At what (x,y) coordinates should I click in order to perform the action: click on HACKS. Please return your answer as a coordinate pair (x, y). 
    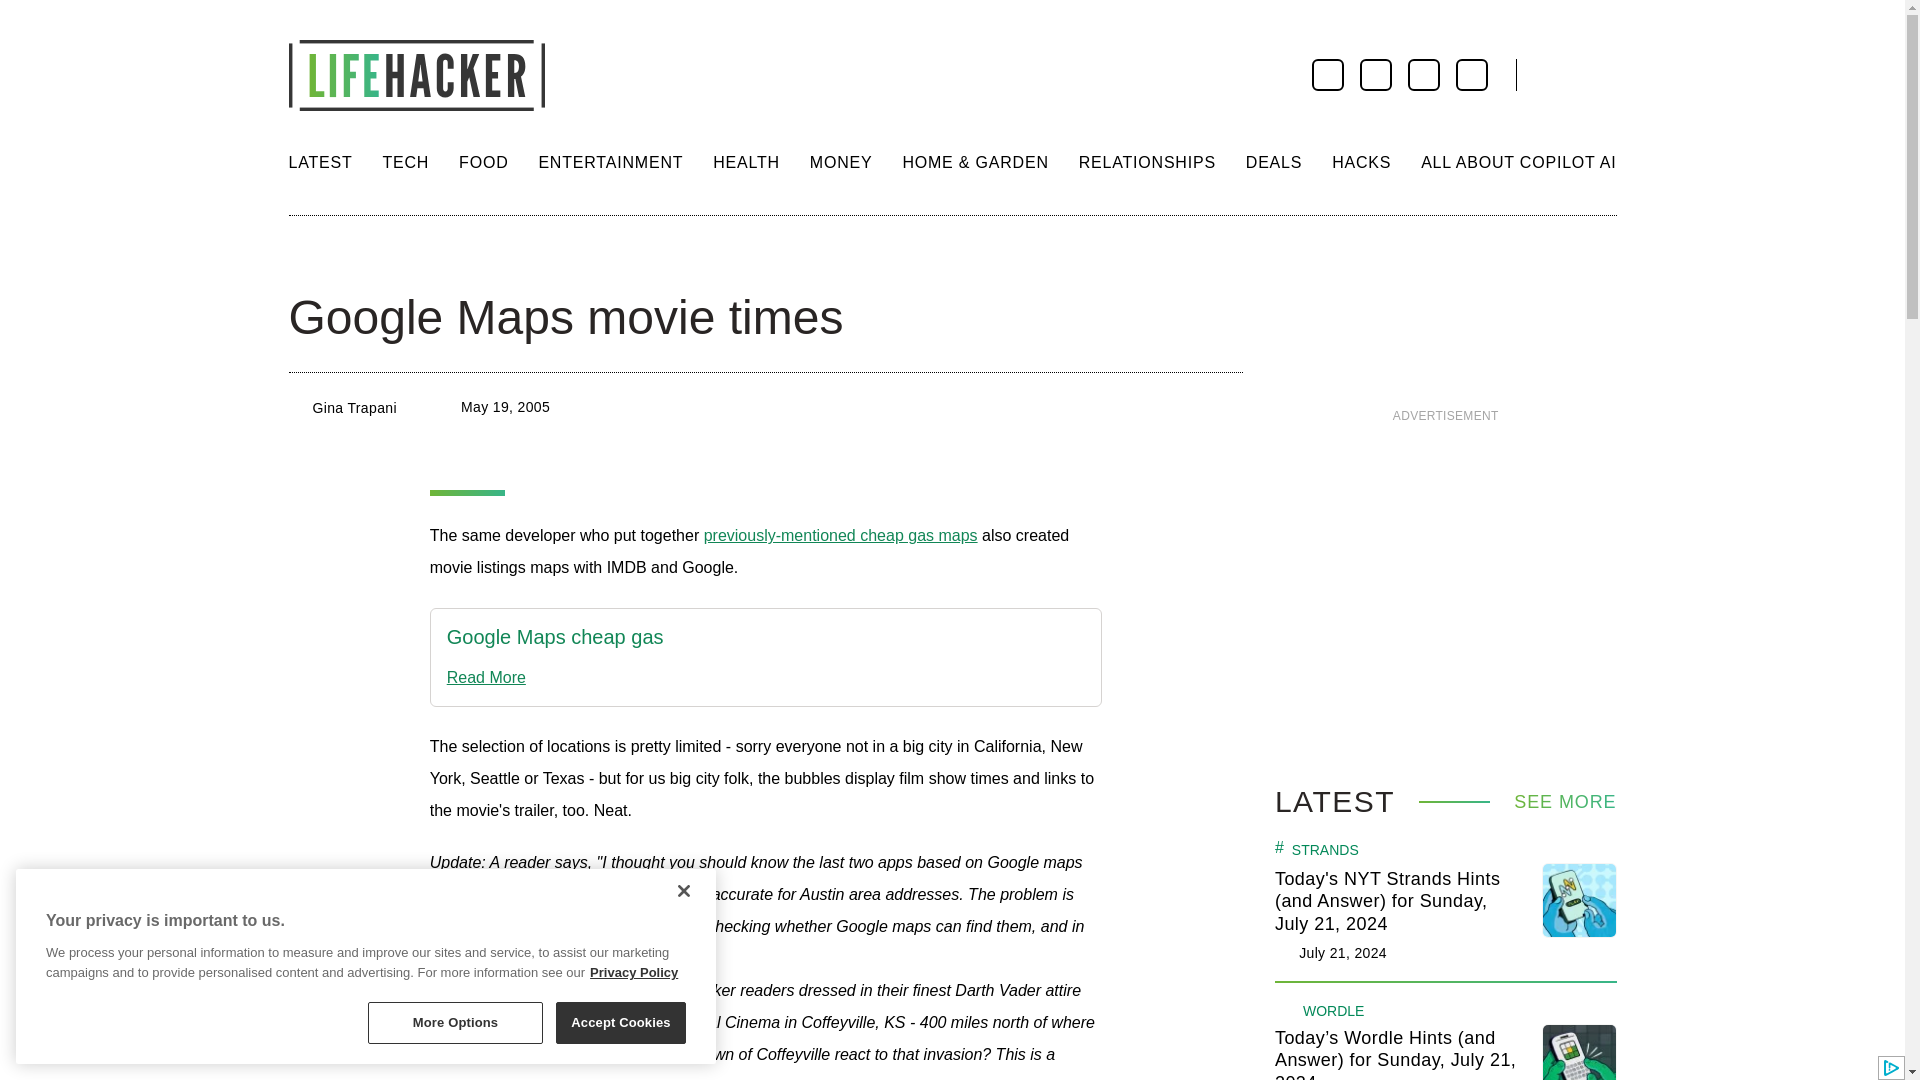
    Looking at the image, I should click on (1361, 162).